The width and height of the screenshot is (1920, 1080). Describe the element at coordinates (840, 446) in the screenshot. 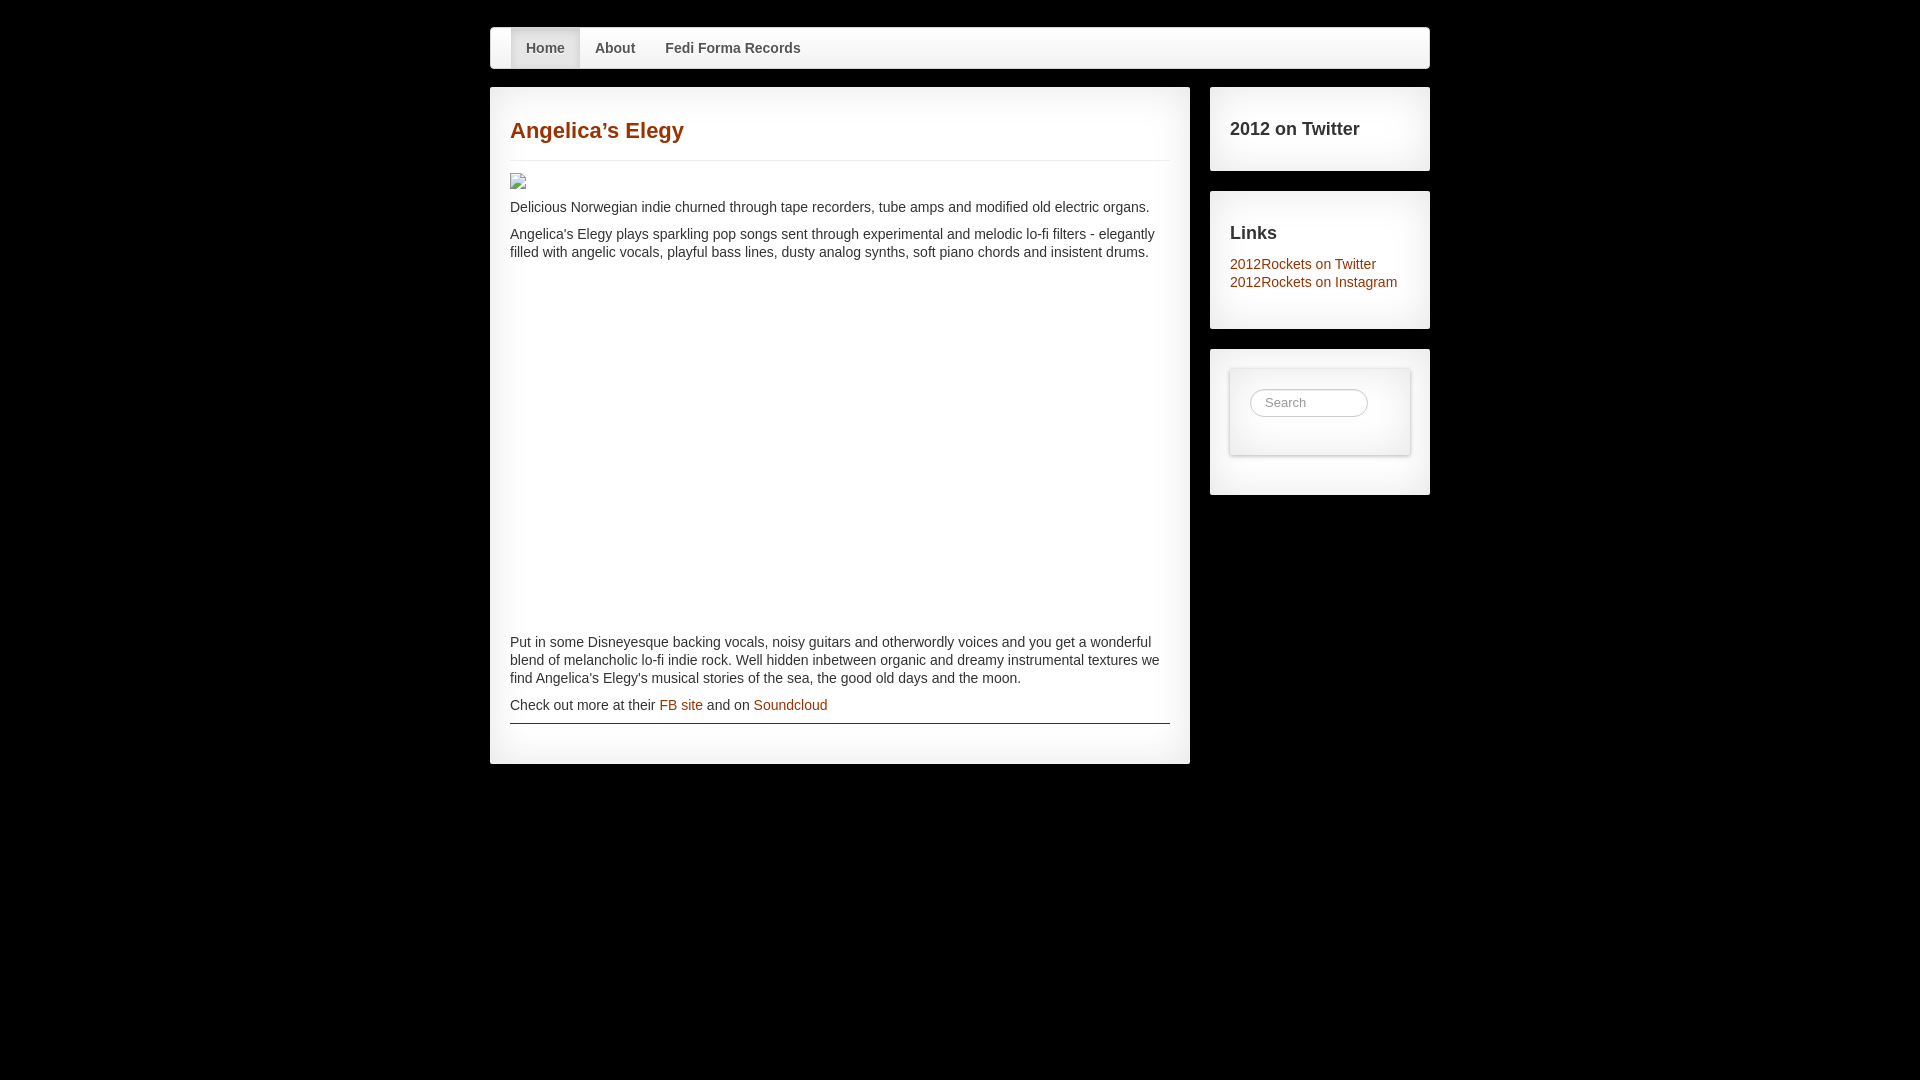

I see `JoomlaWorks AllVideos Player` at that location.